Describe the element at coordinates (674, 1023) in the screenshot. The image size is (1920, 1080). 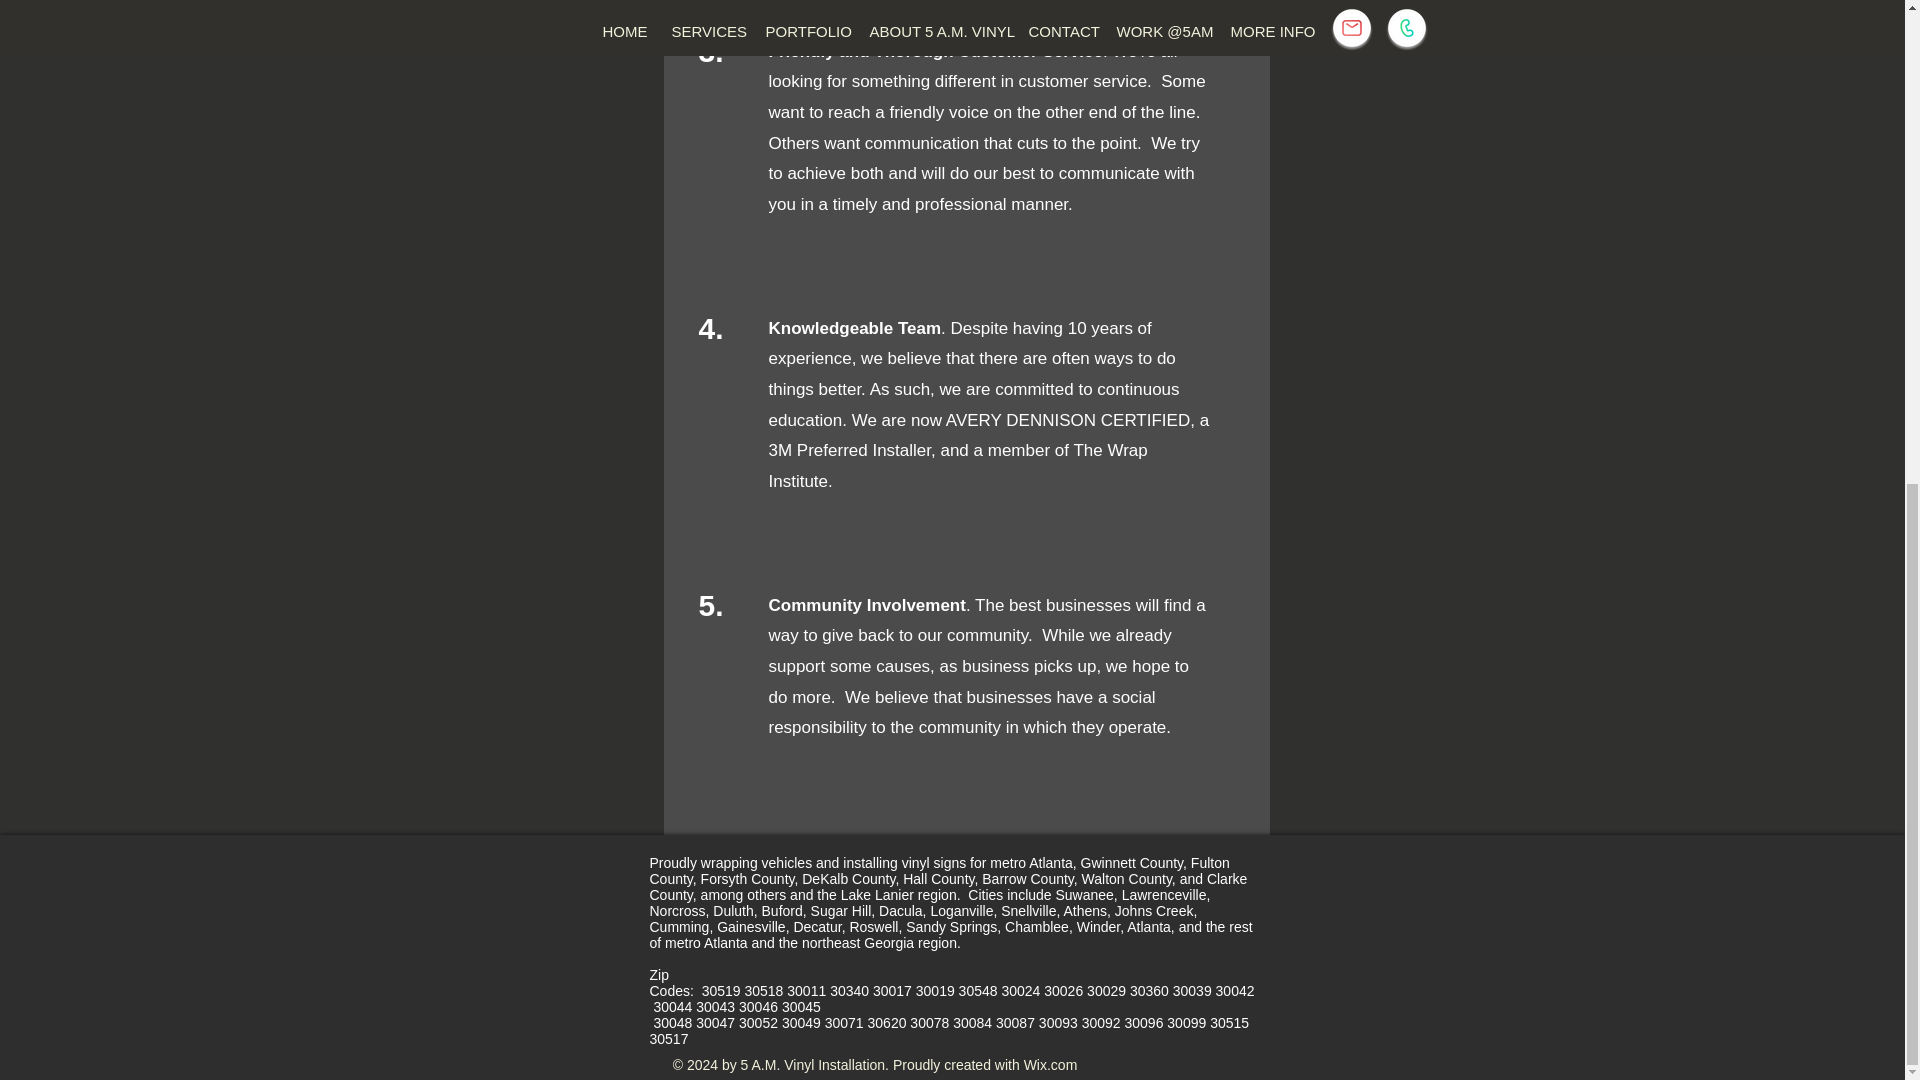
I see `30048 ` at that location.